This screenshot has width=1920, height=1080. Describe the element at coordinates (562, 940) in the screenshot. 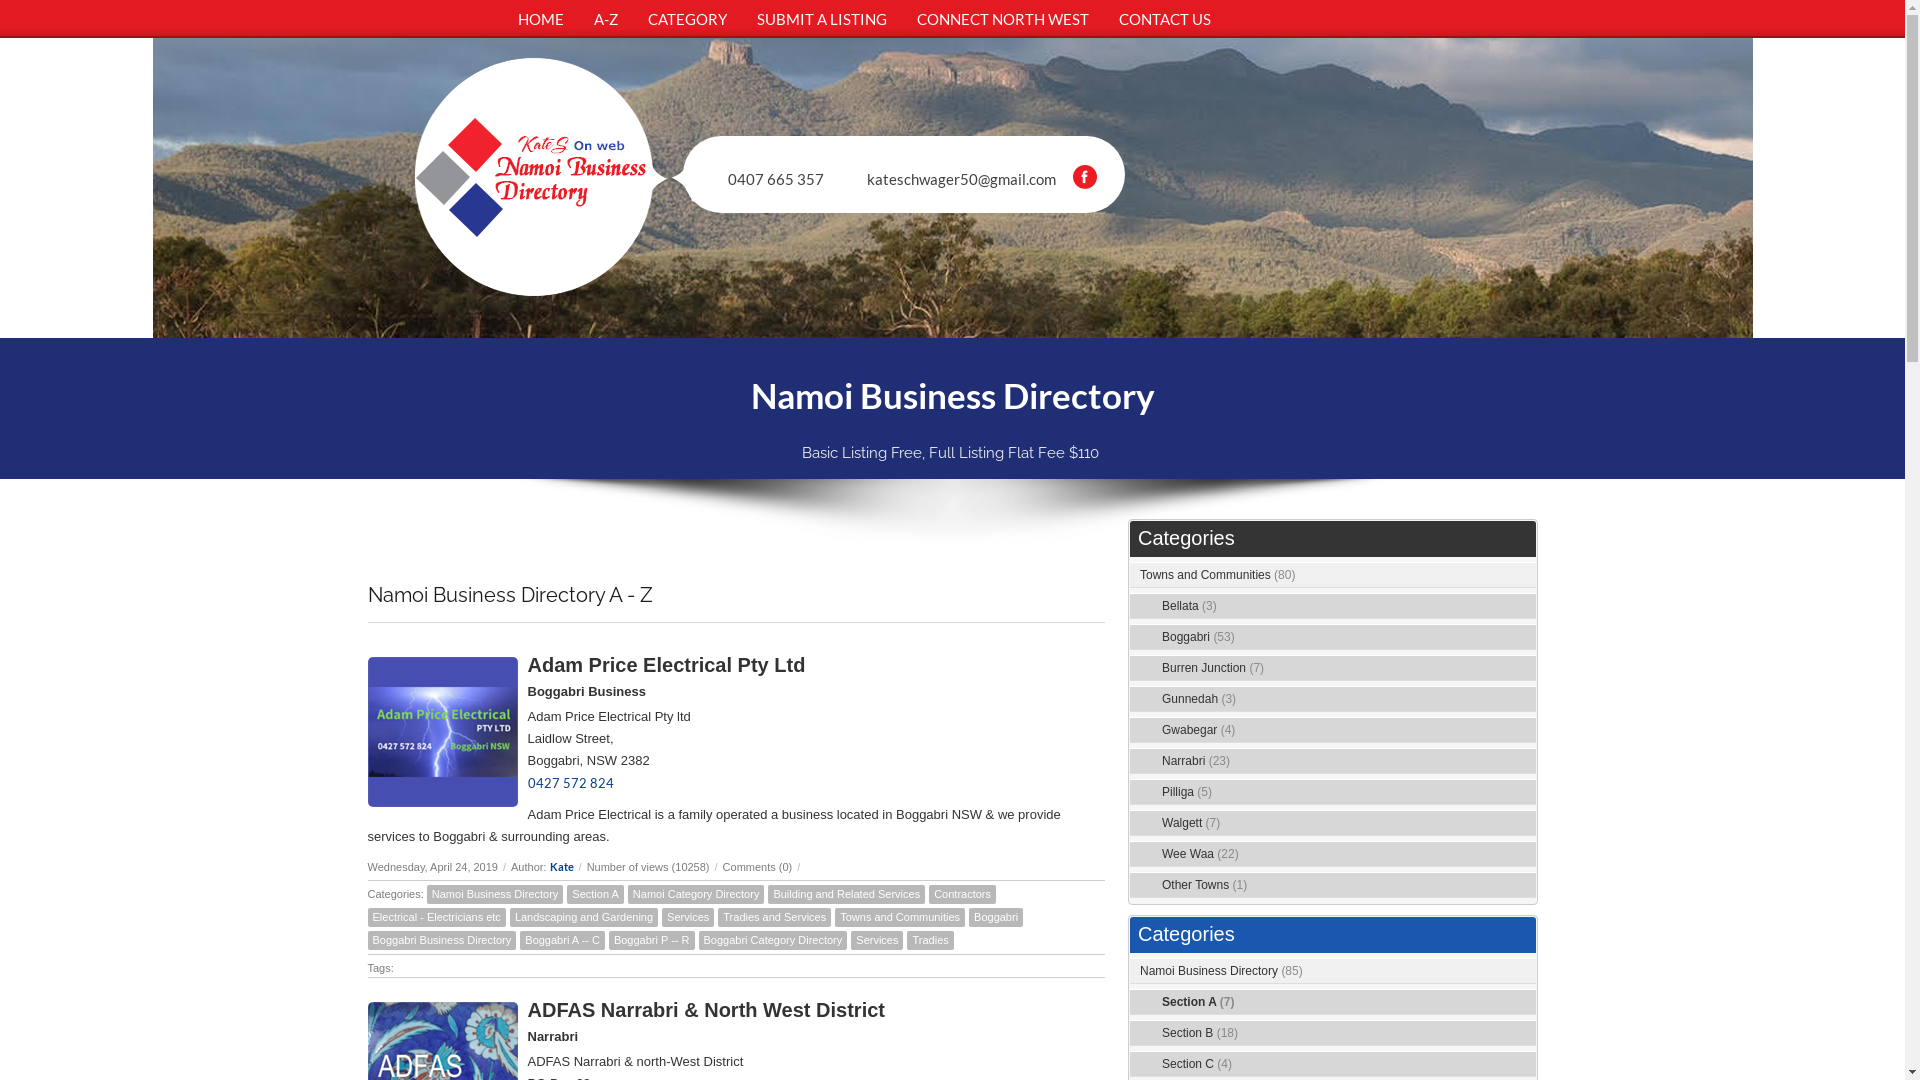

I see `Boggabri A -- C` at that location.